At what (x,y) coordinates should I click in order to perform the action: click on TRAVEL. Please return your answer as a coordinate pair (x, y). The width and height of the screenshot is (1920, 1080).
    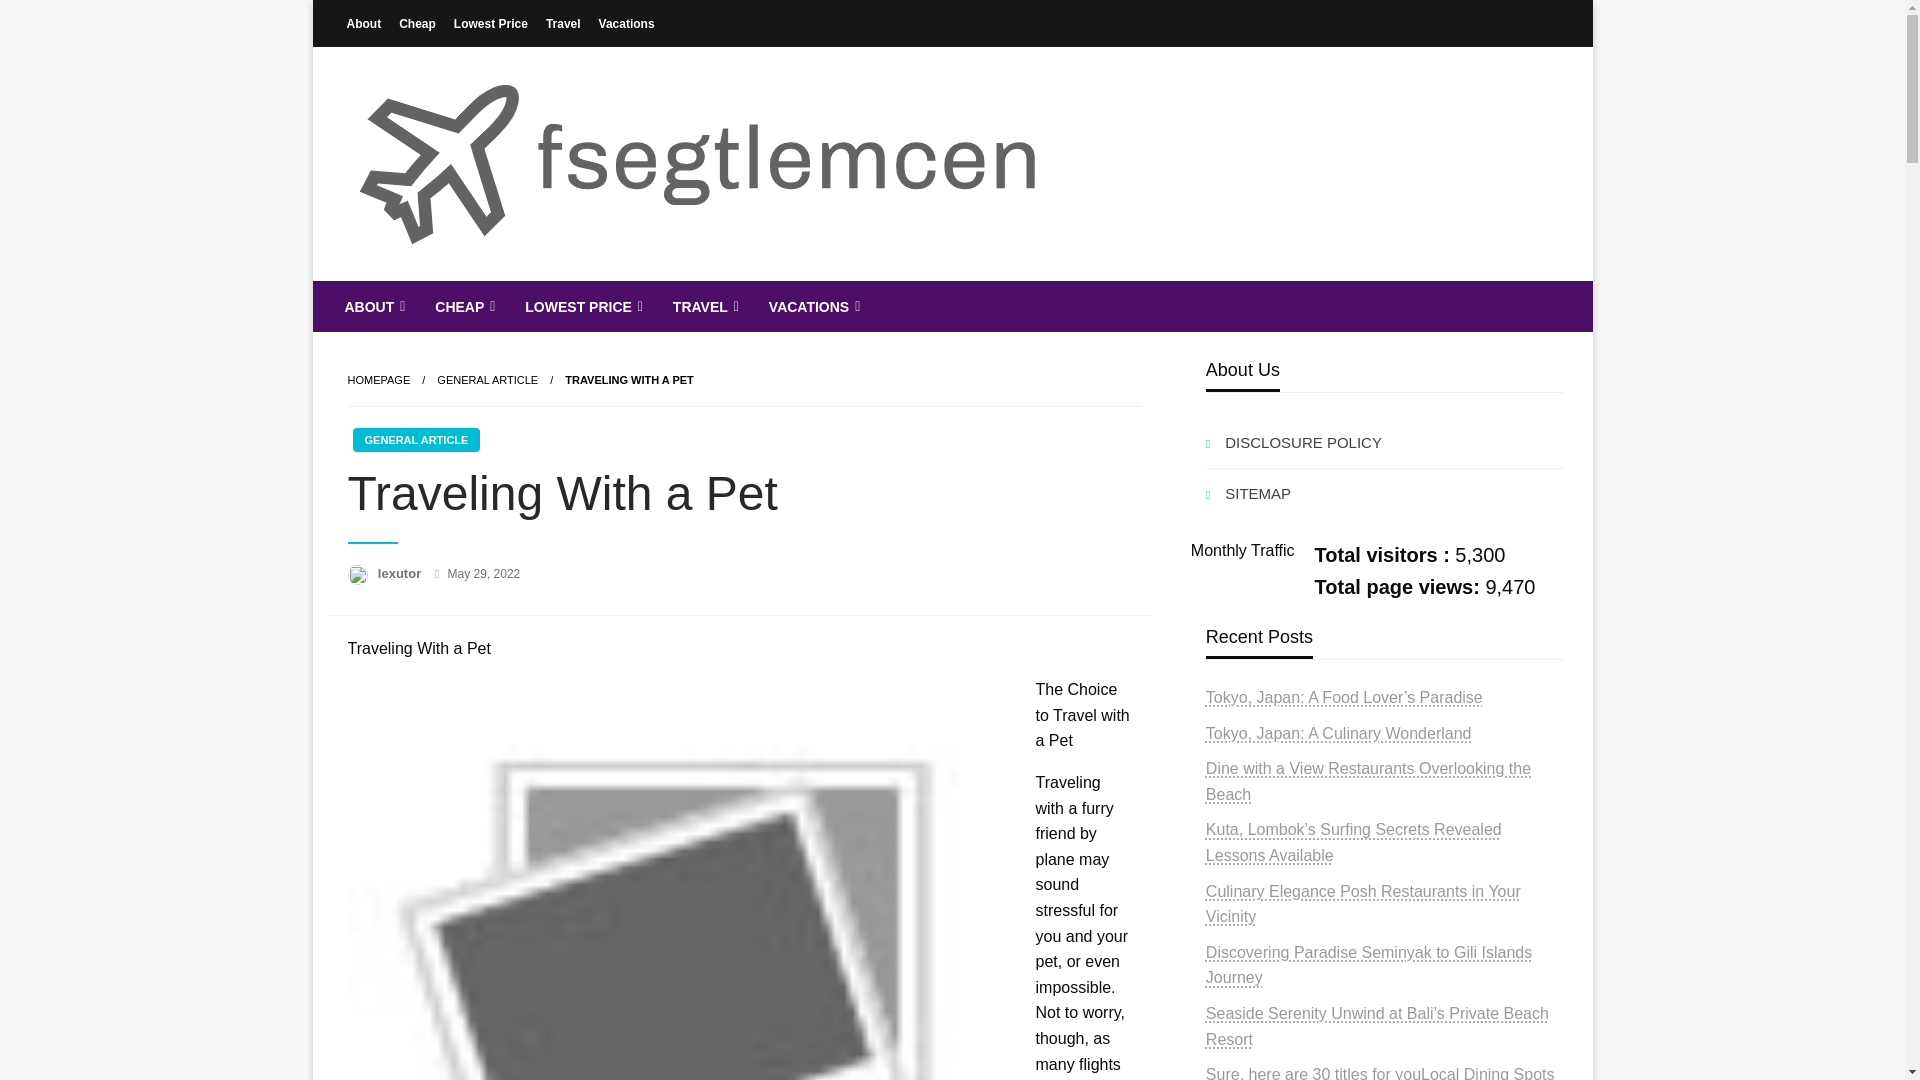
    Looking at the image, I should click on (704, 306).